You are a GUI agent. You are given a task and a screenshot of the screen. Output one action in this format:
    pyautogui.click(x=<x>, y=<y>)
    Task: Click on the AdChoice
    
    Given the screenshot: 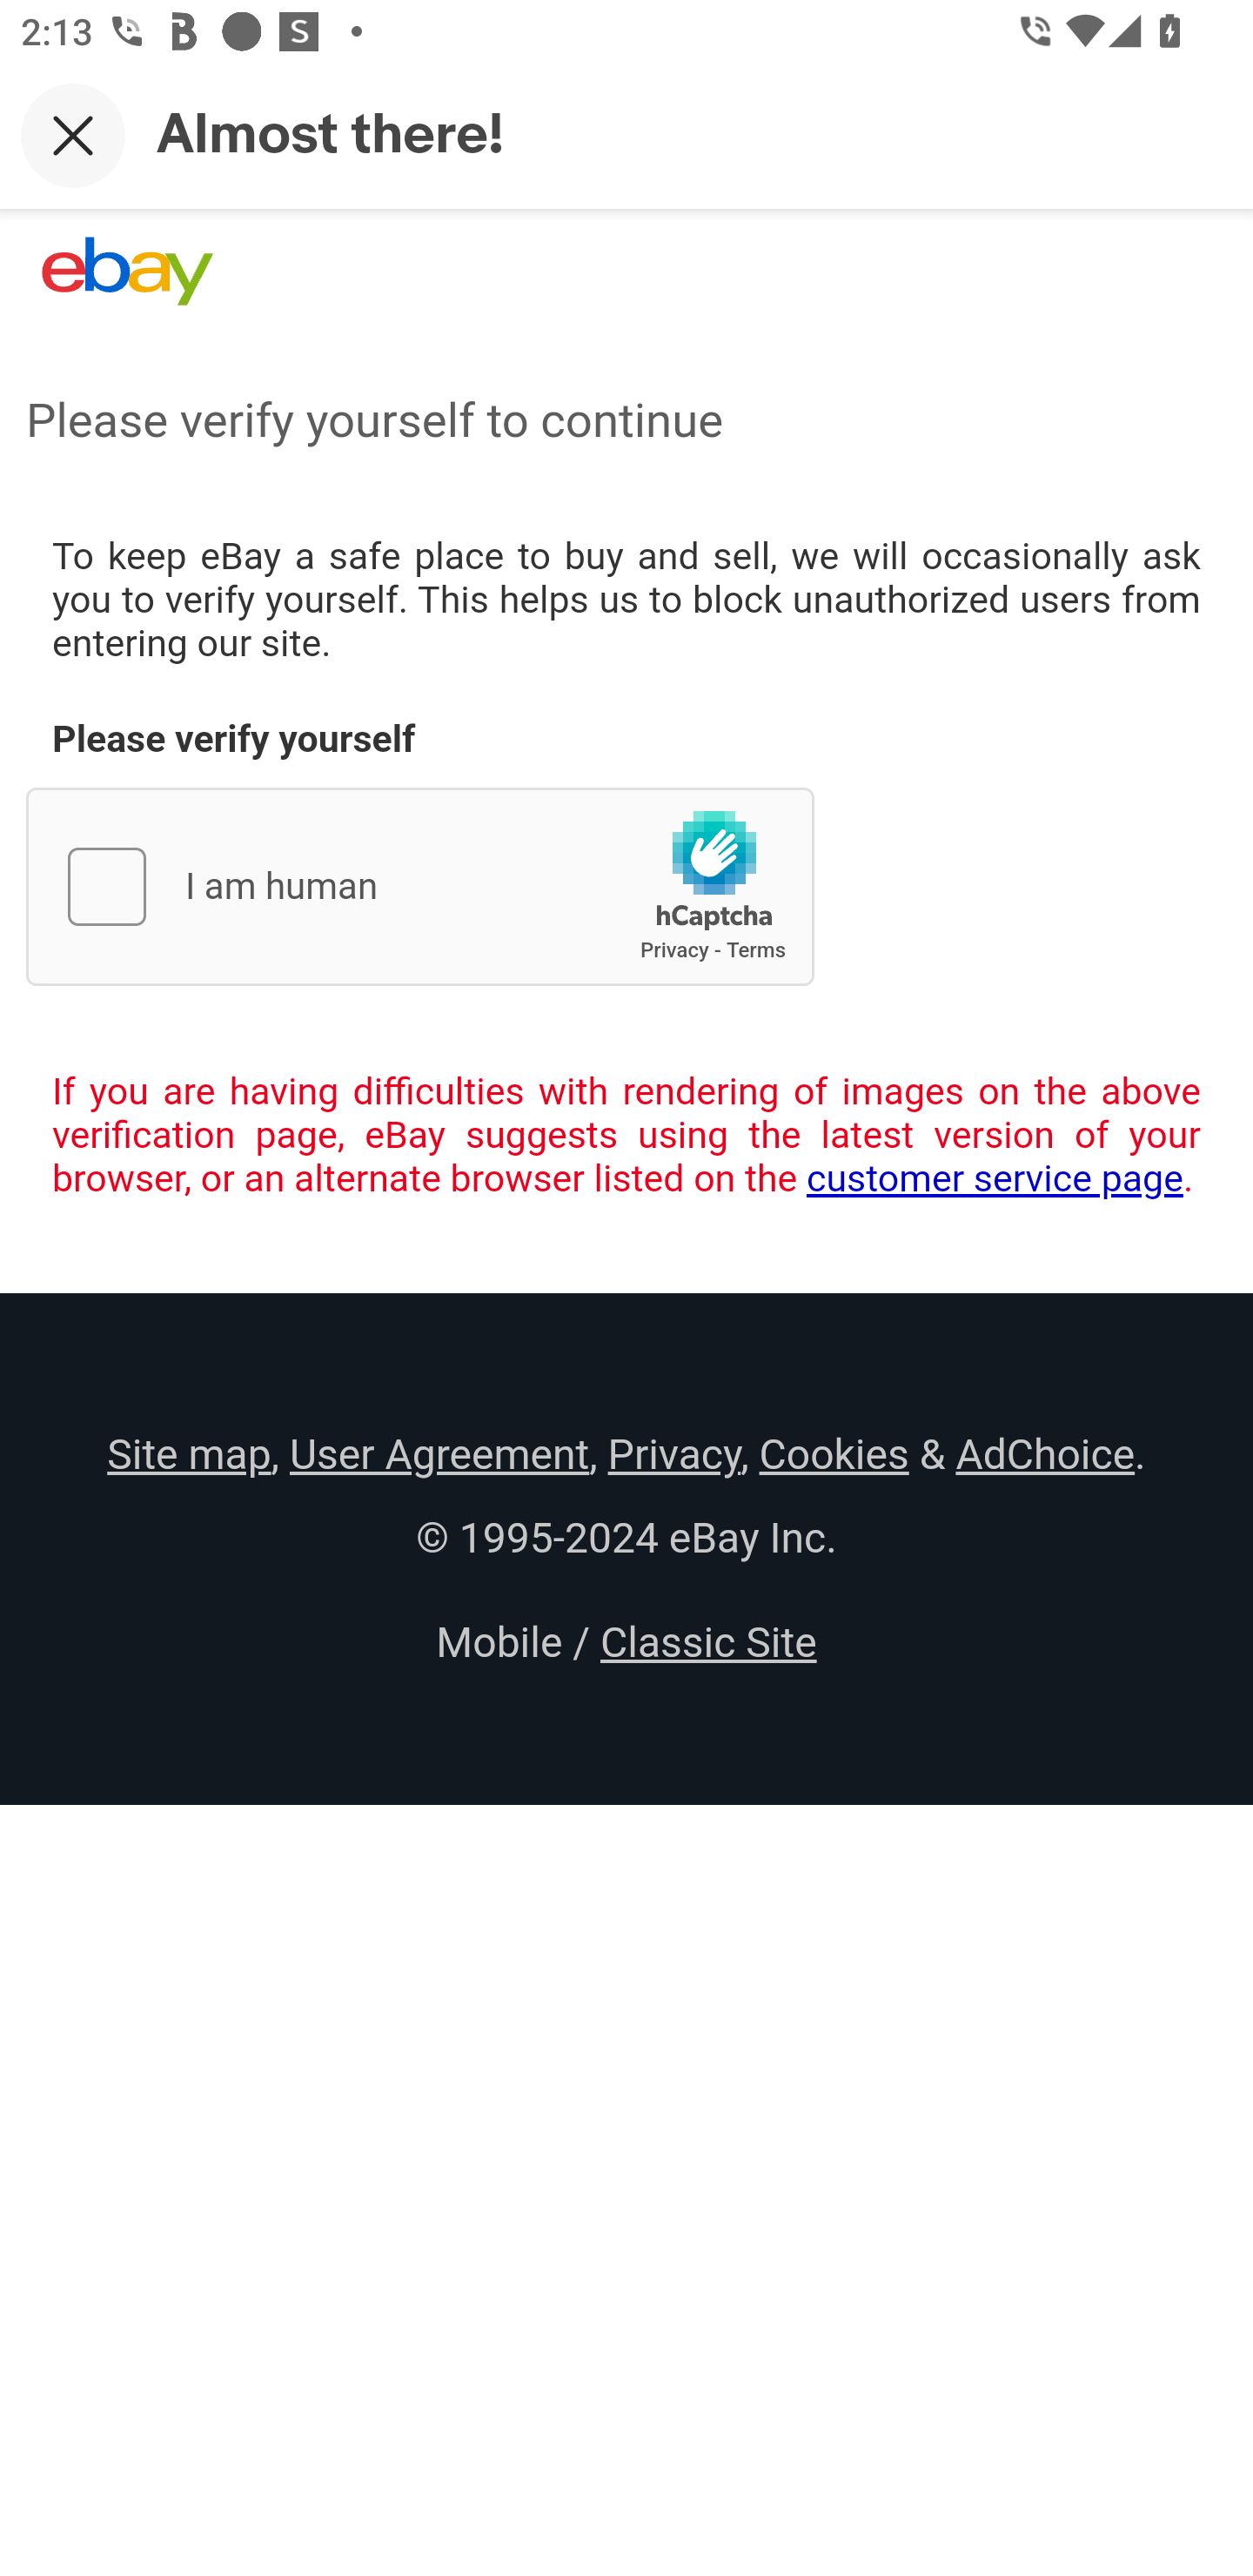 What is the action you would take?
    pyautogui.click(x=1044, y=1453)
    